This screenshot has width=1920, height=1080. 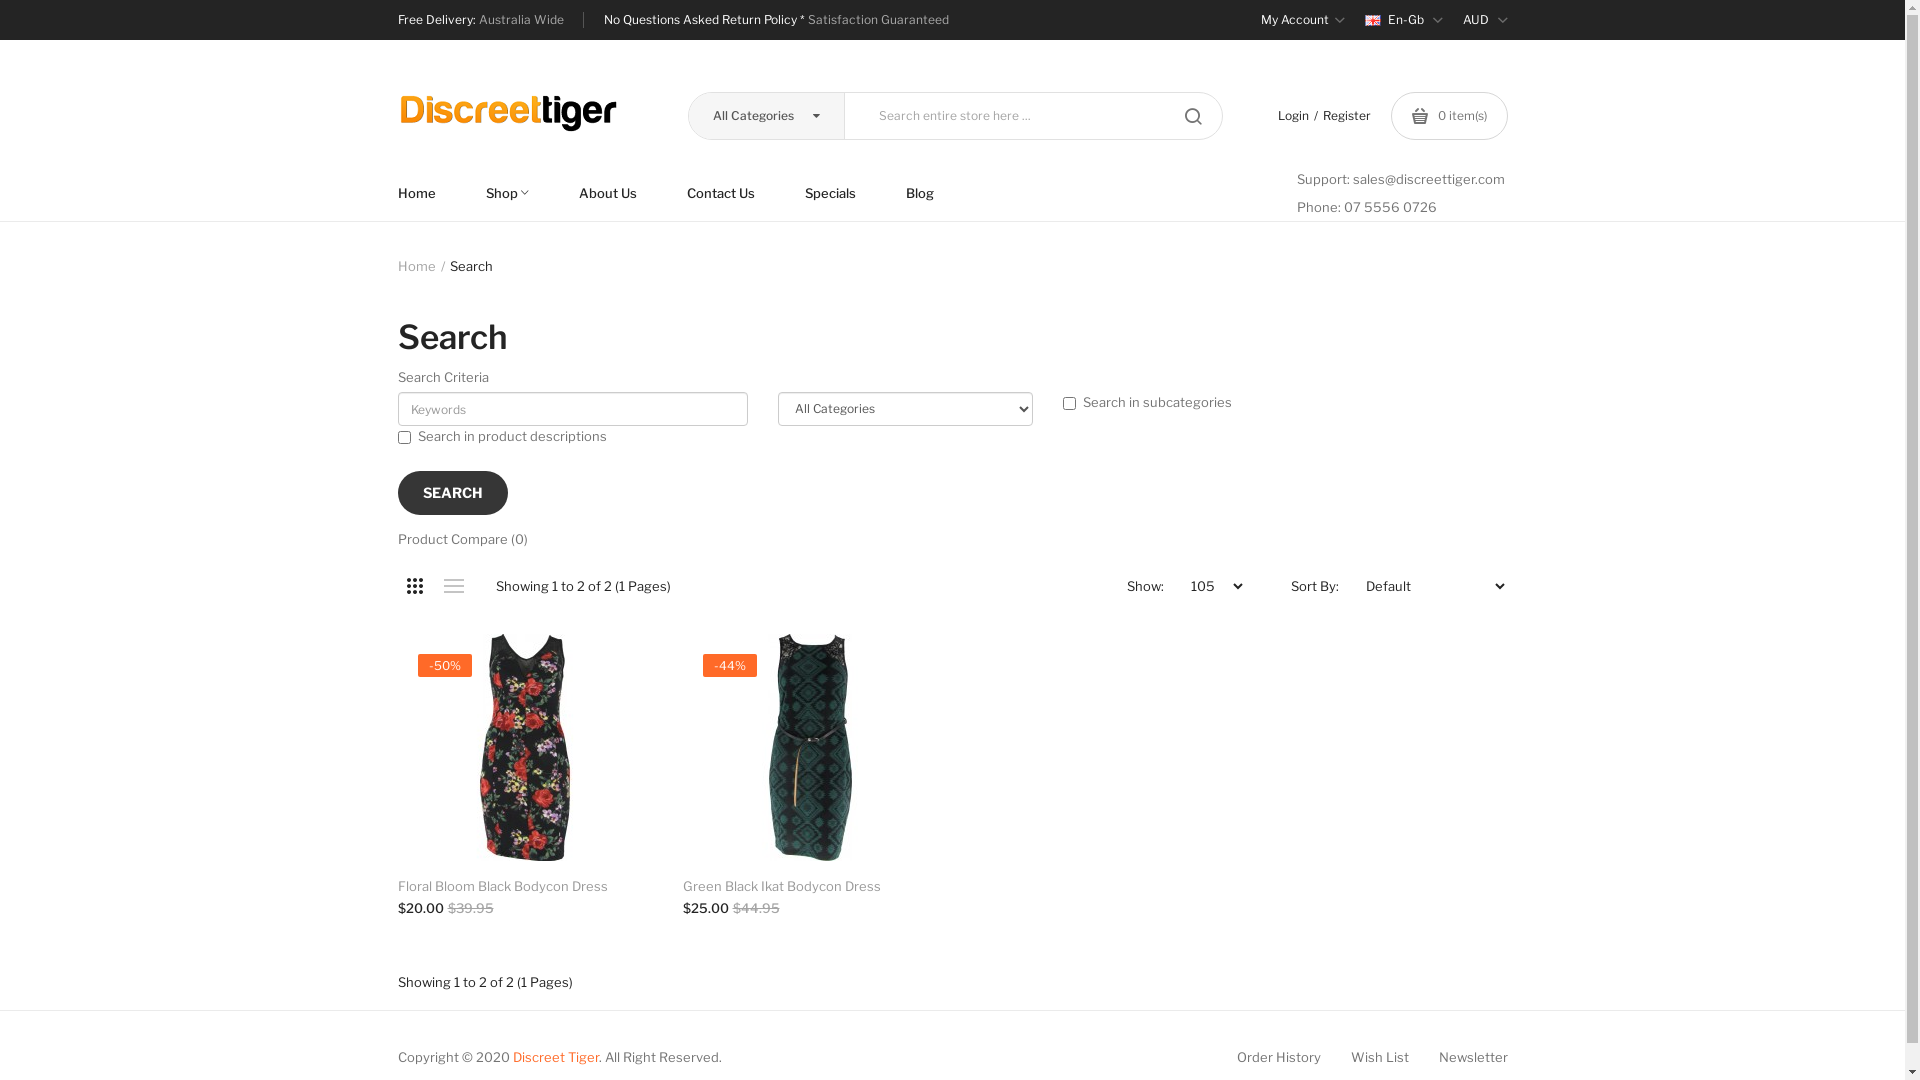 I want to click on En-Gb, so click(x=1403, y=20).